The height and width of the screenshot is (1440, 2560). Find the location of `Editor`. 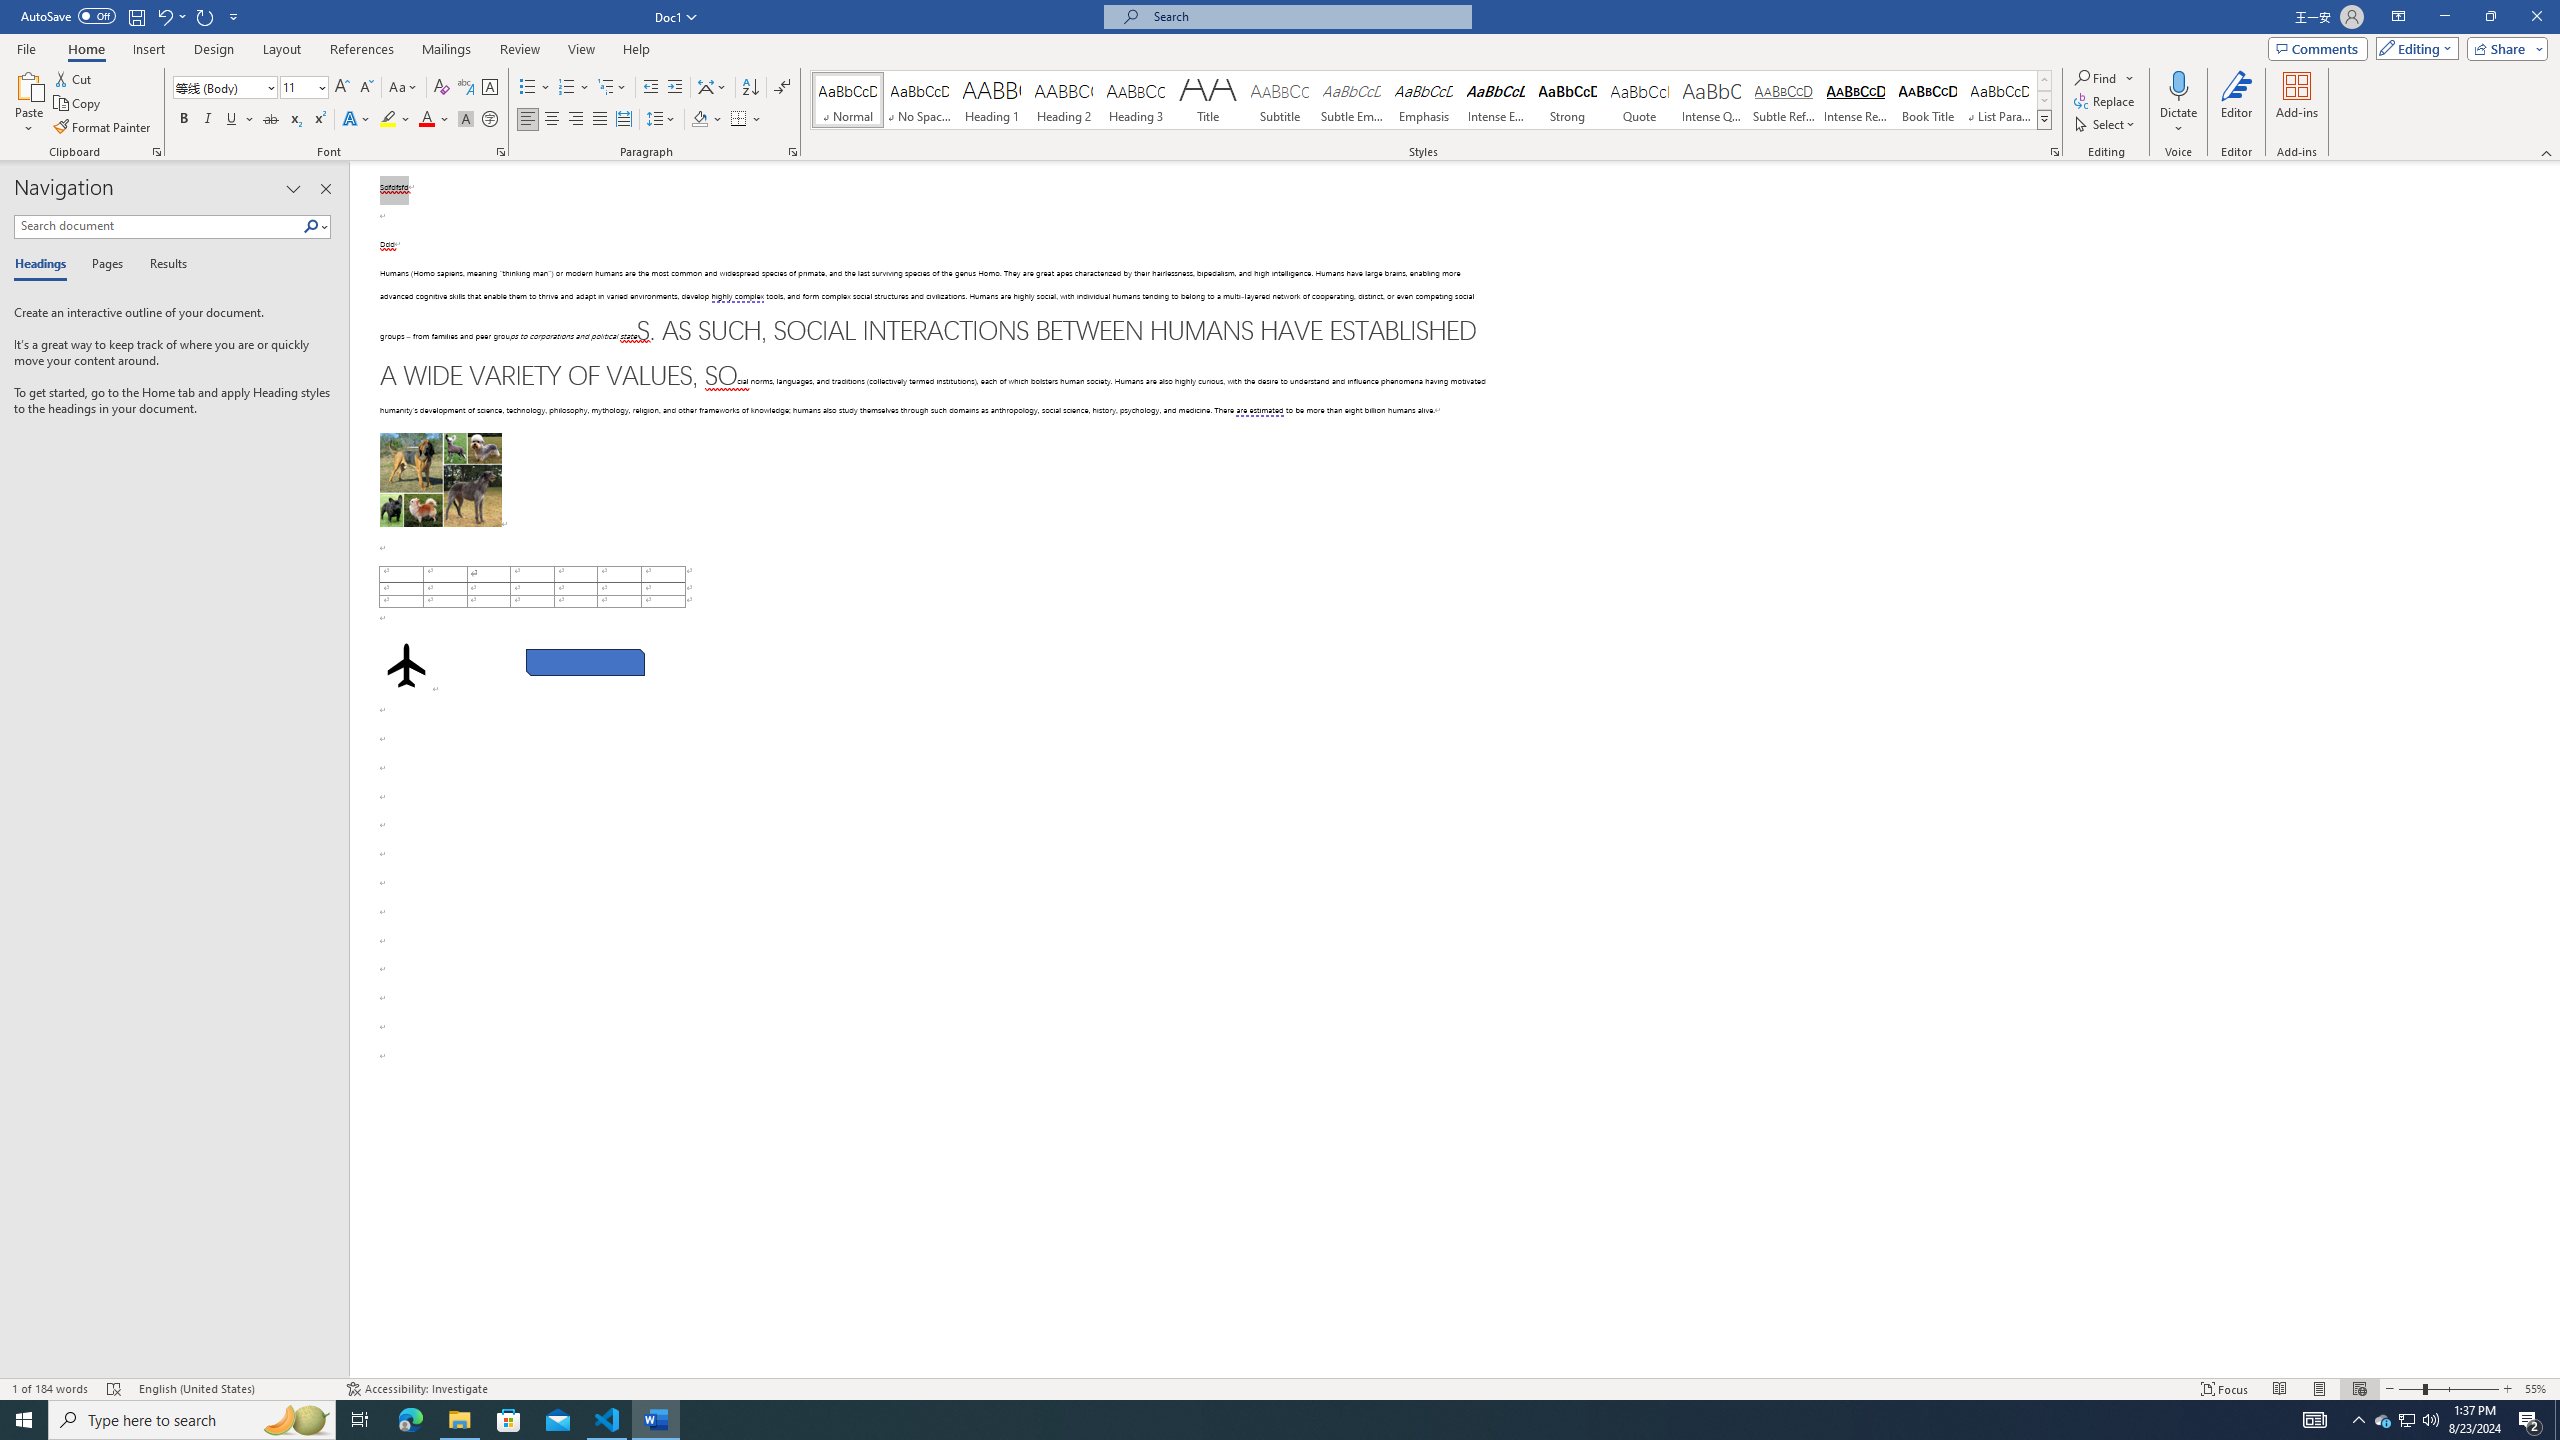

Editor is located at coordinates (2236, 103).